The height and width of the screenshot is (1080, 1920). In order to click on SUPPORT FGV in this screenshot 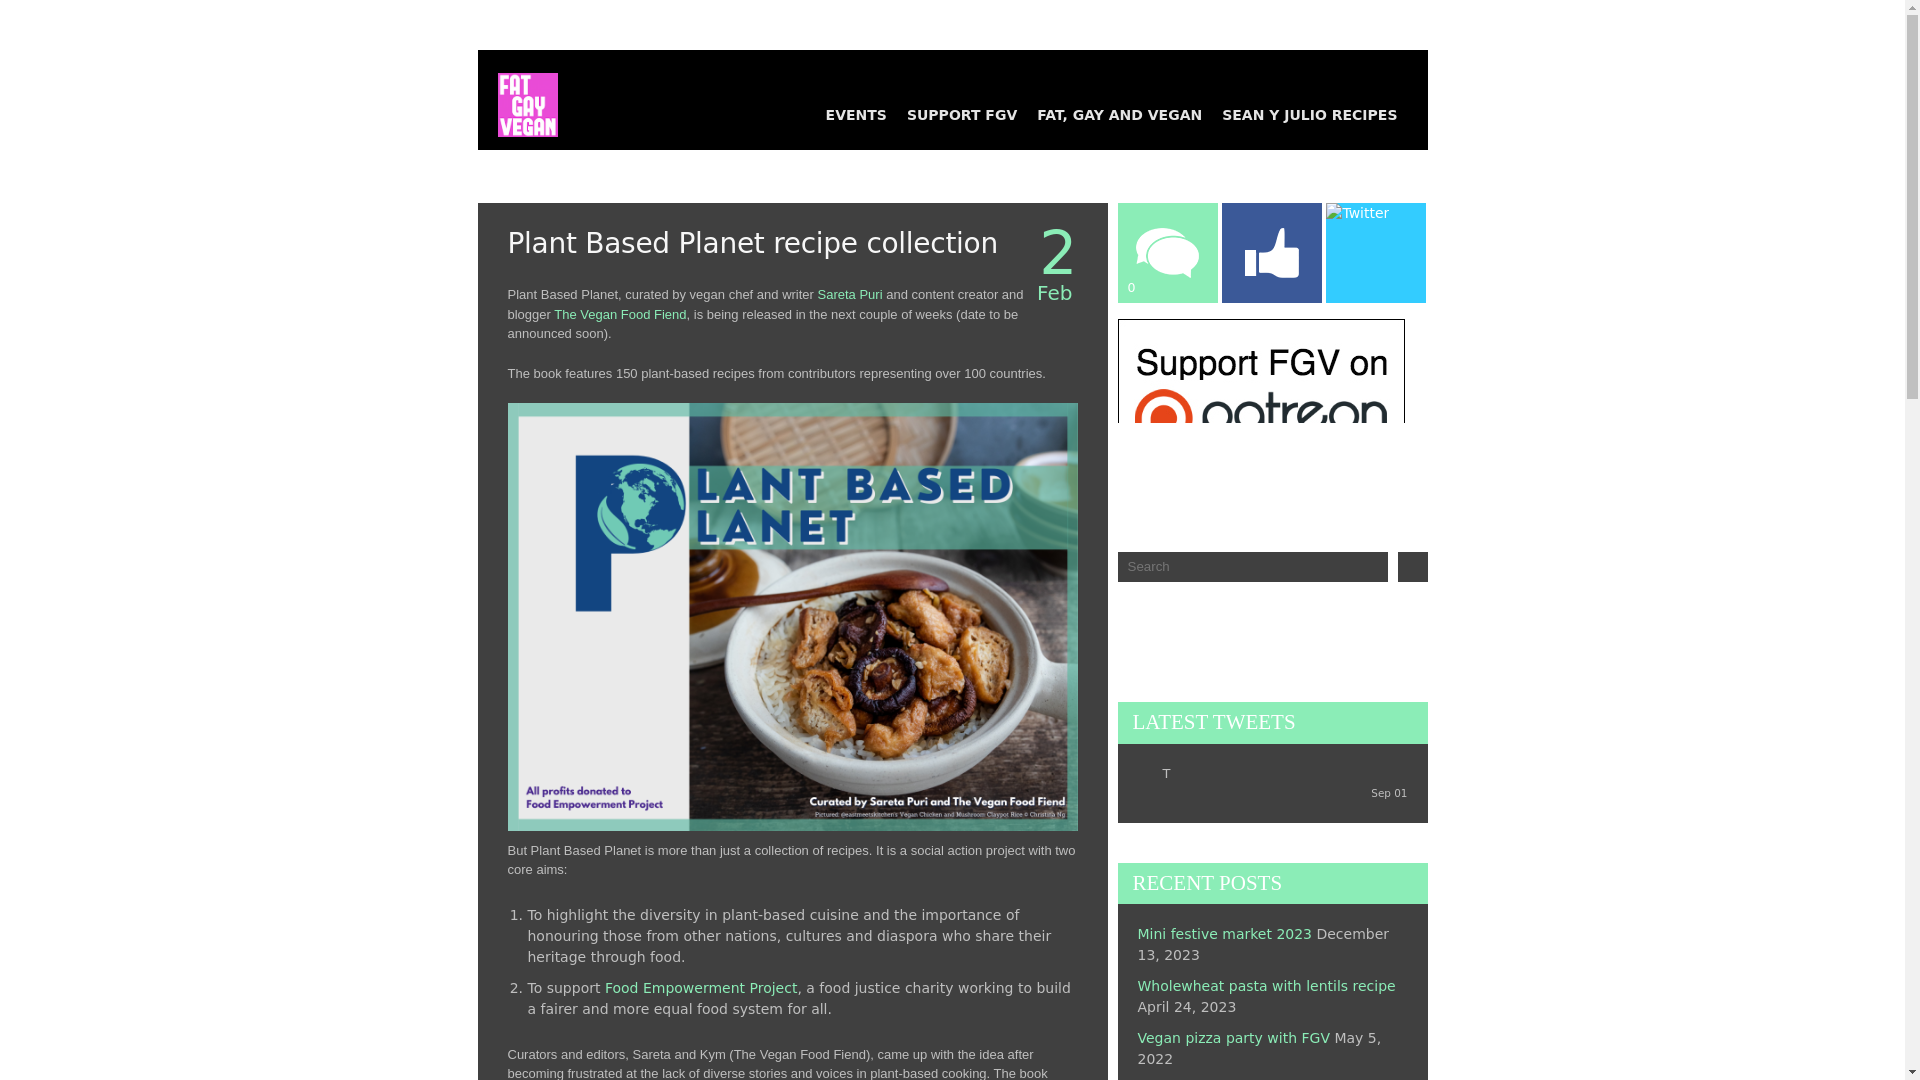, I will do `click(962, 114)`.